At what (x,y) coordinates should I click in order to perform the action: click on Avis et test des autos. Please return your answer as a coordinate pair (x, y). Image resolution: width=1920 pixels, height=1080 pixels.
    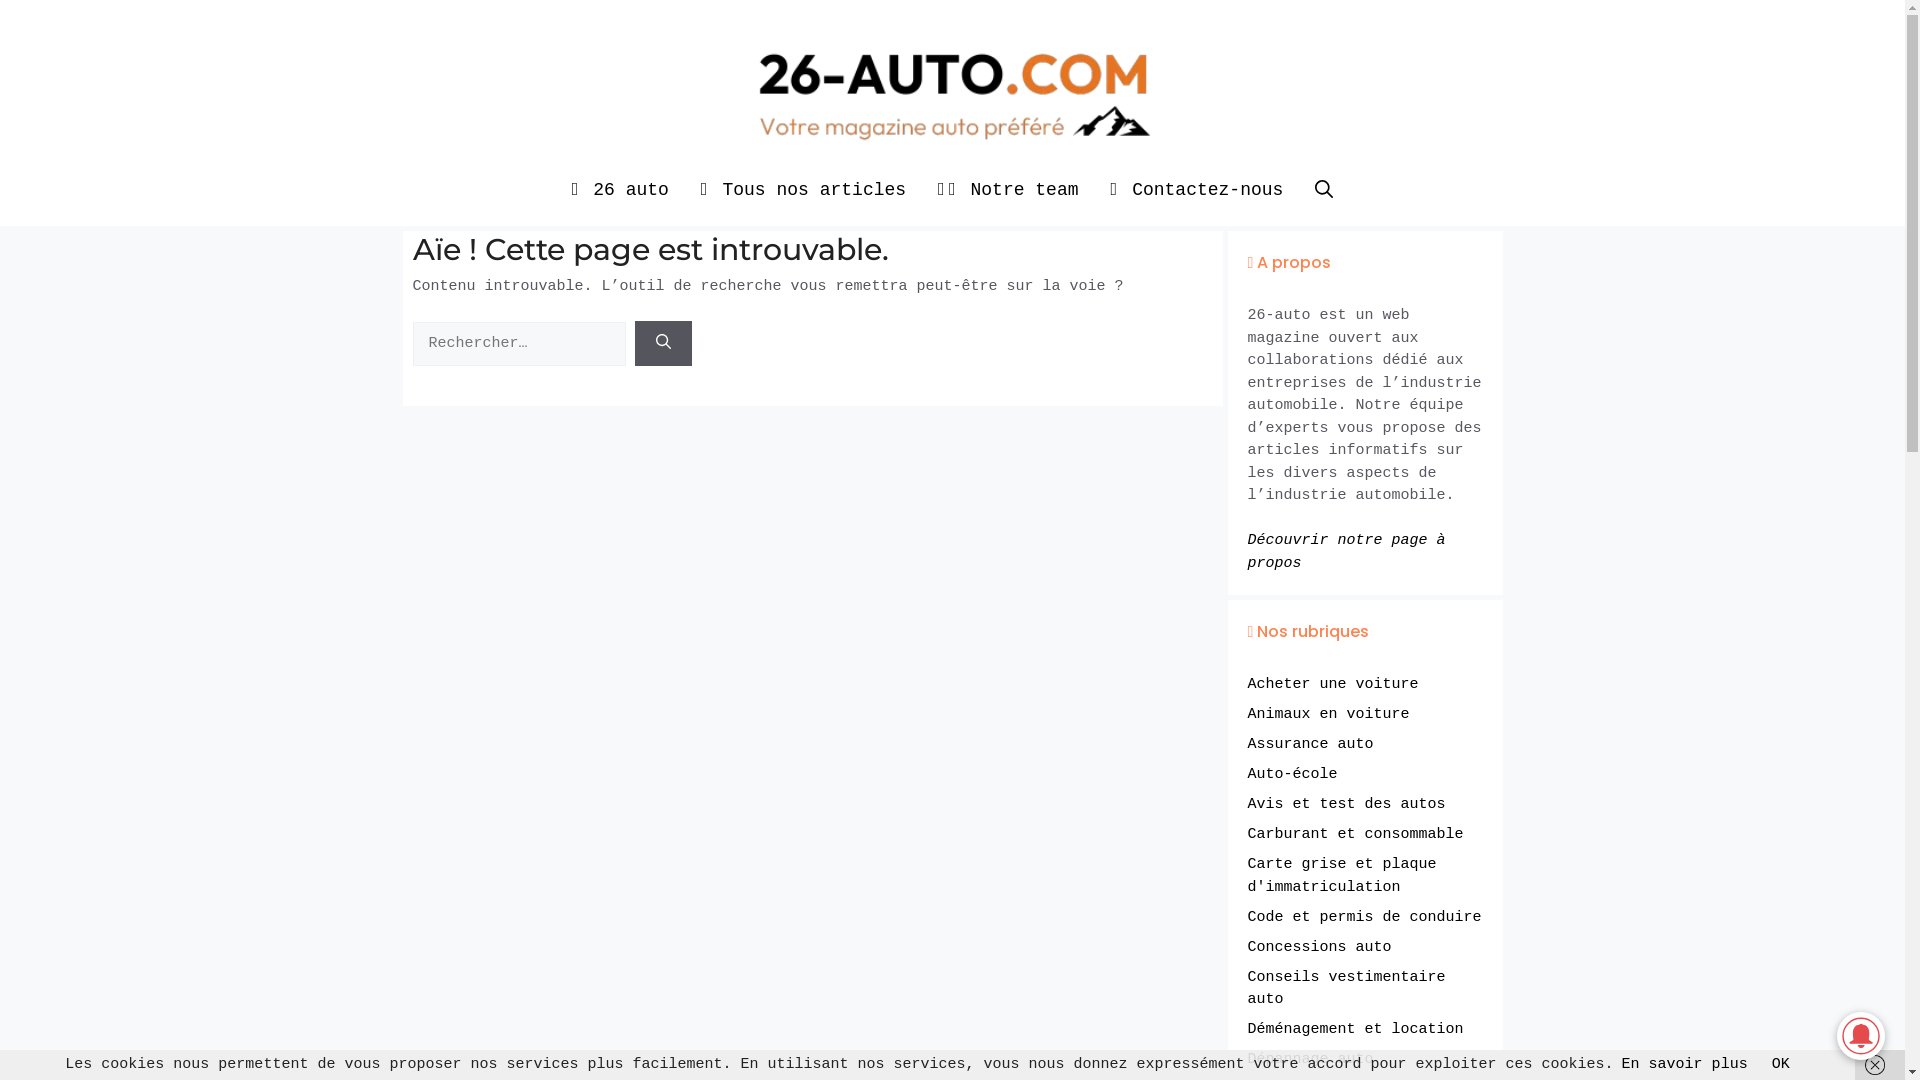
    Looking at the image, I should click on (1347, 804).